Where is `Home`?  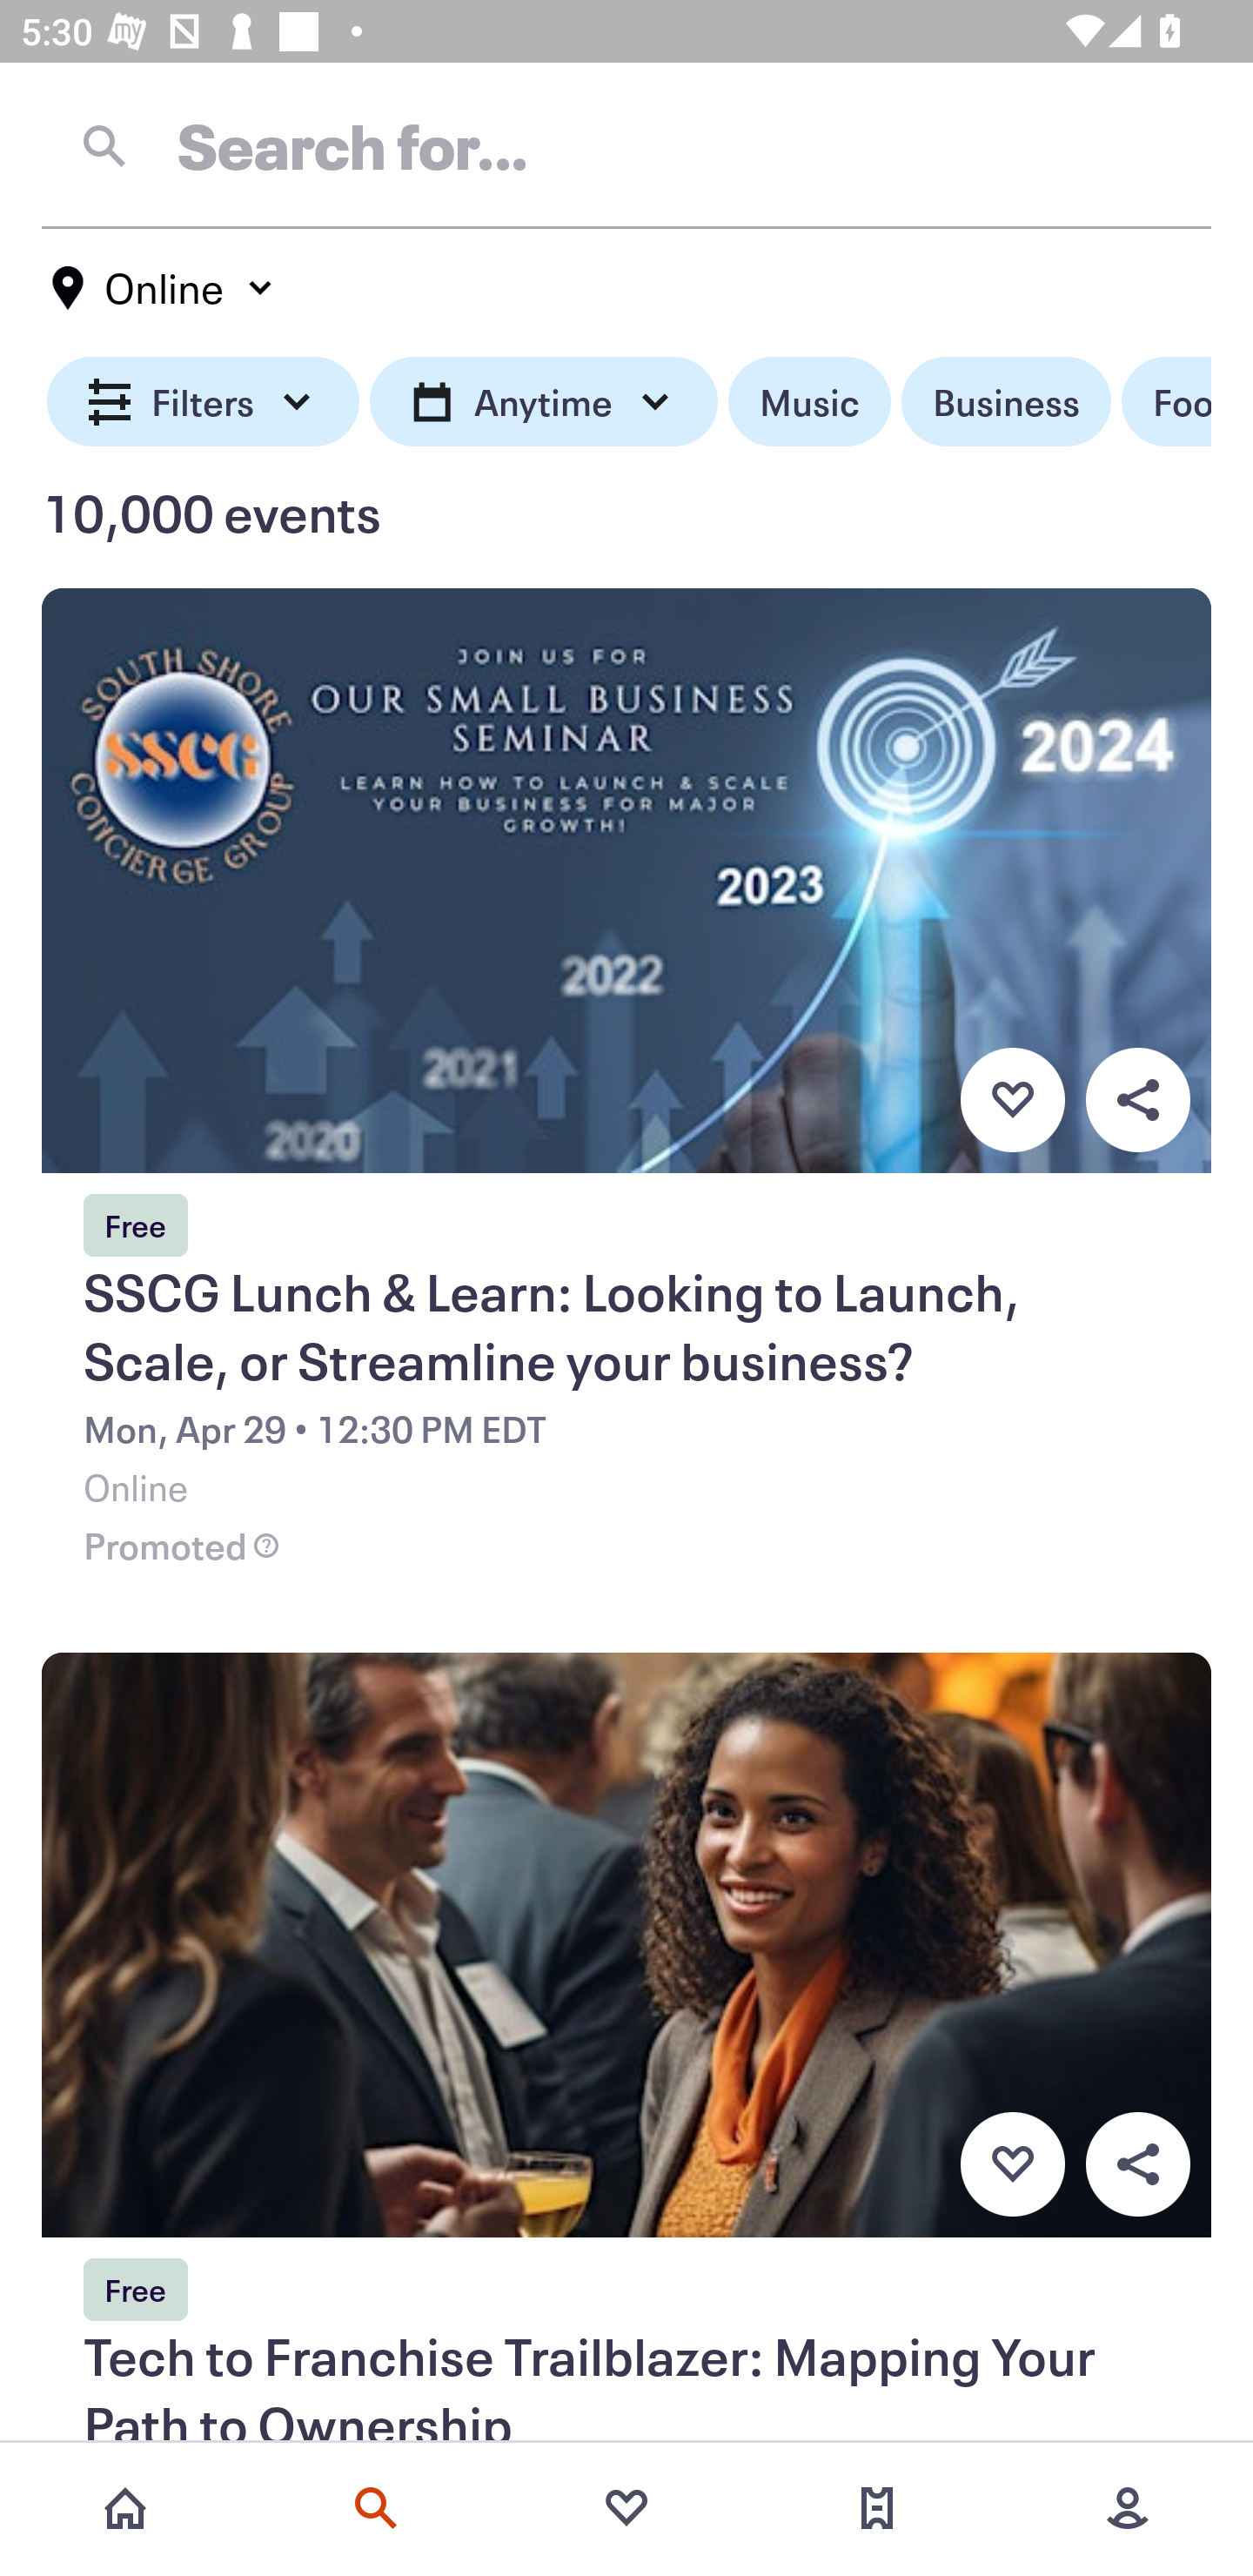
Home is located at coordinates (125, 2508).